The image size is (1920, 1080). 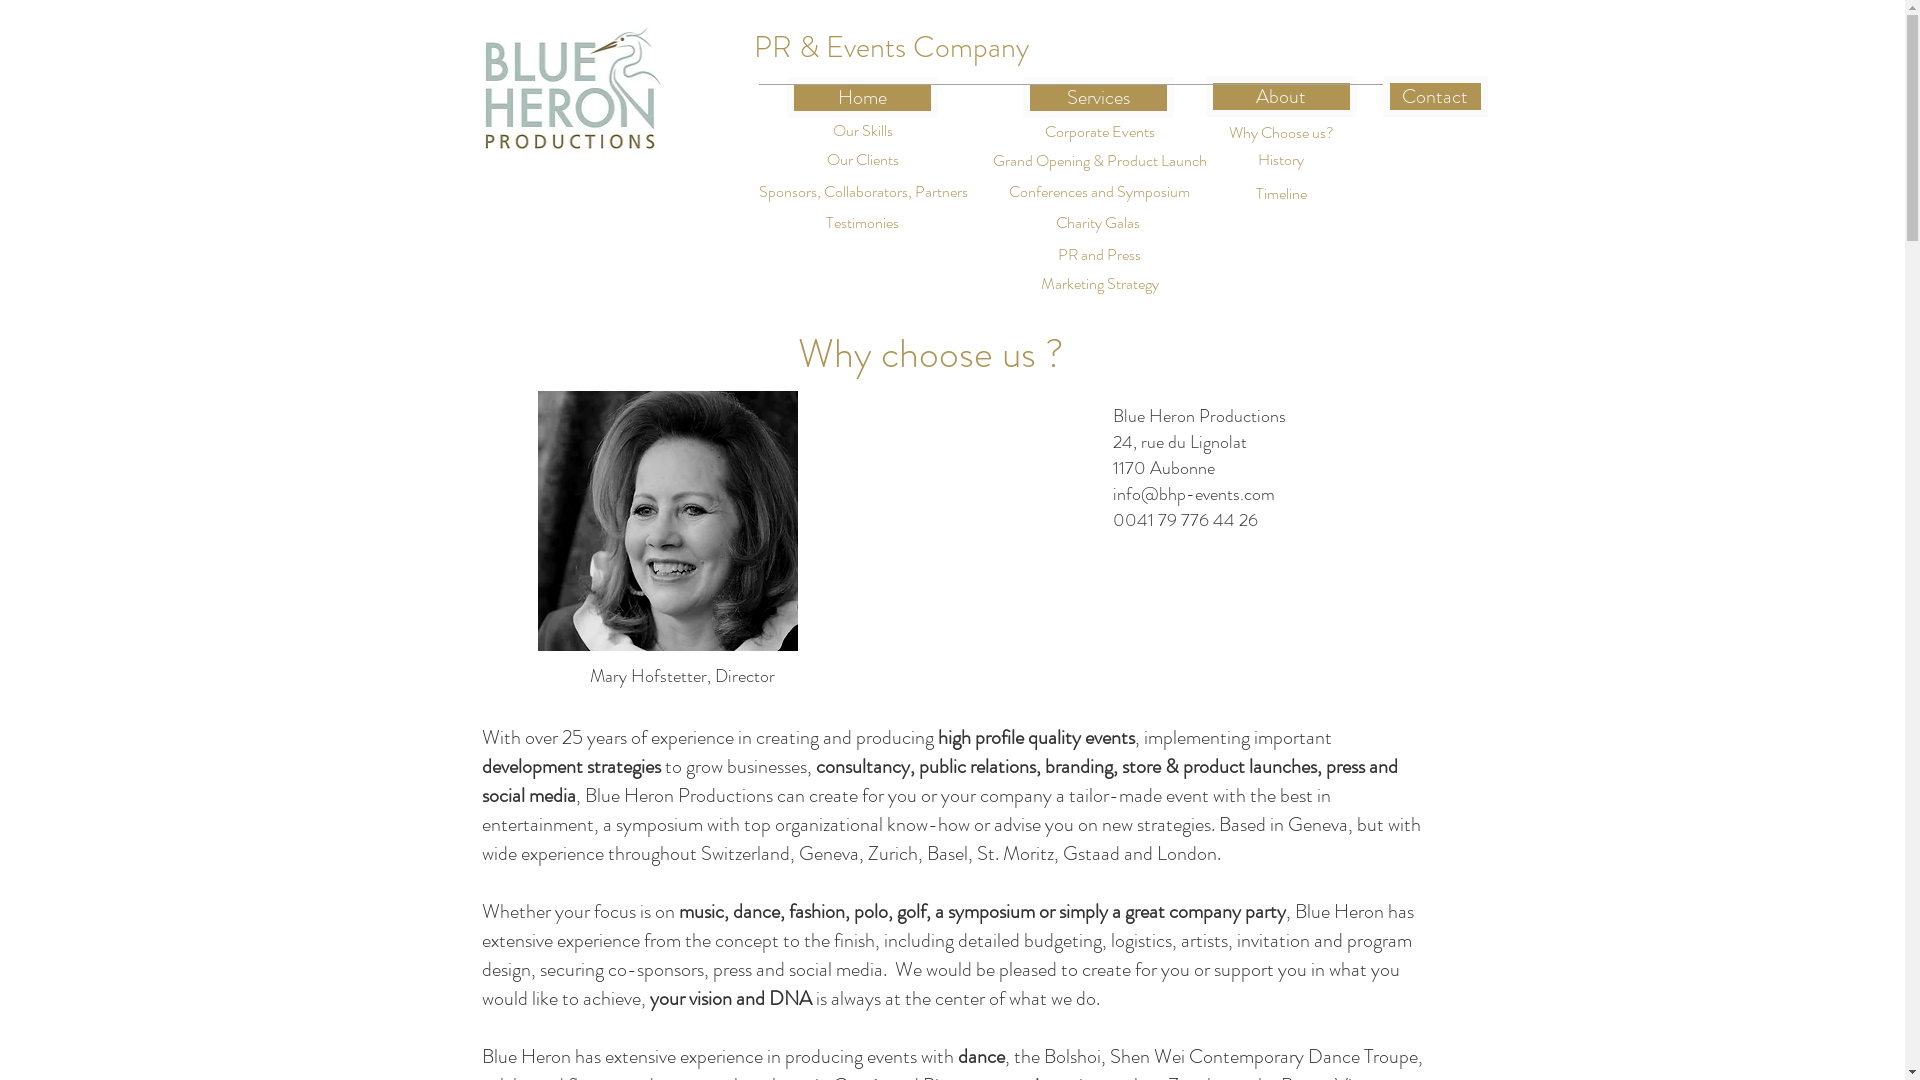 I want to click on Timeline, so click(x=1282, y=194).